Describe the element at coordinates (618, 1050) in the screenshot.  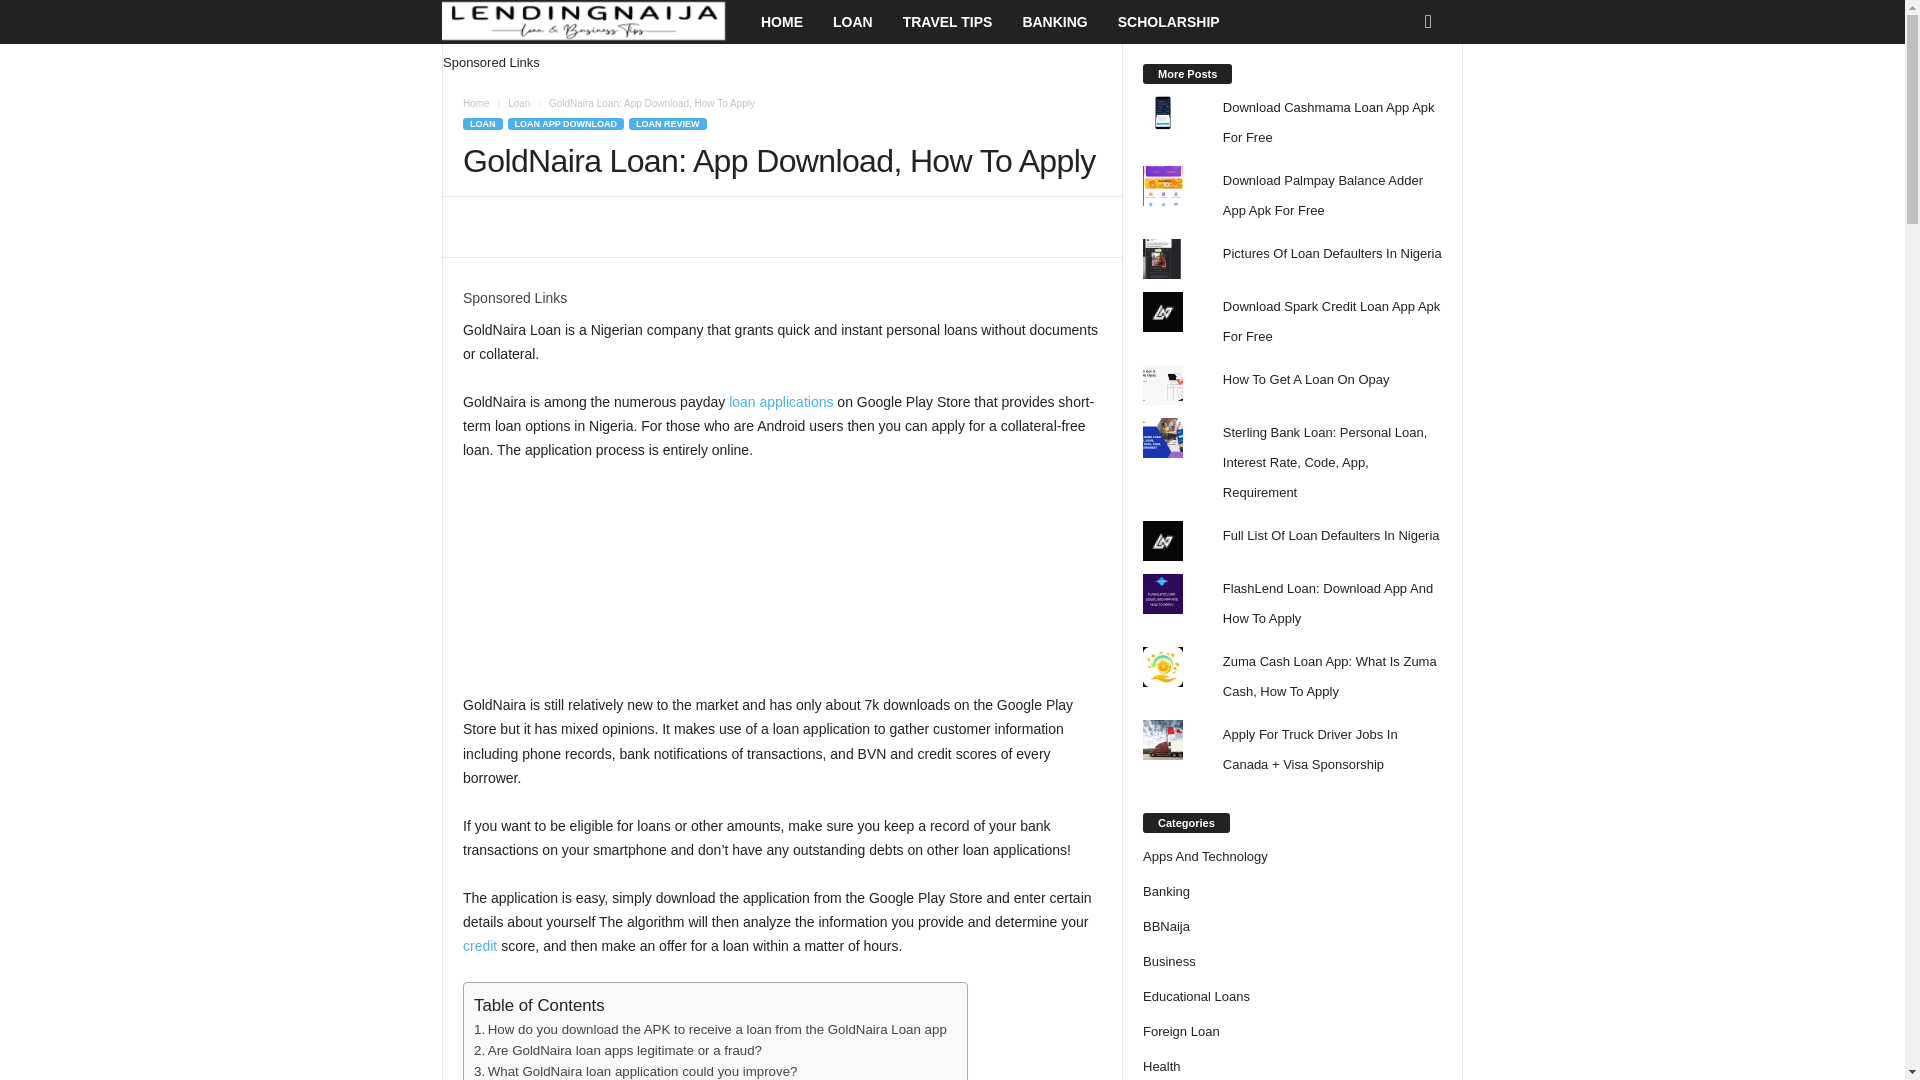
I see `Are GoldNaira loan apps legitimate or a fraud?` at that location.